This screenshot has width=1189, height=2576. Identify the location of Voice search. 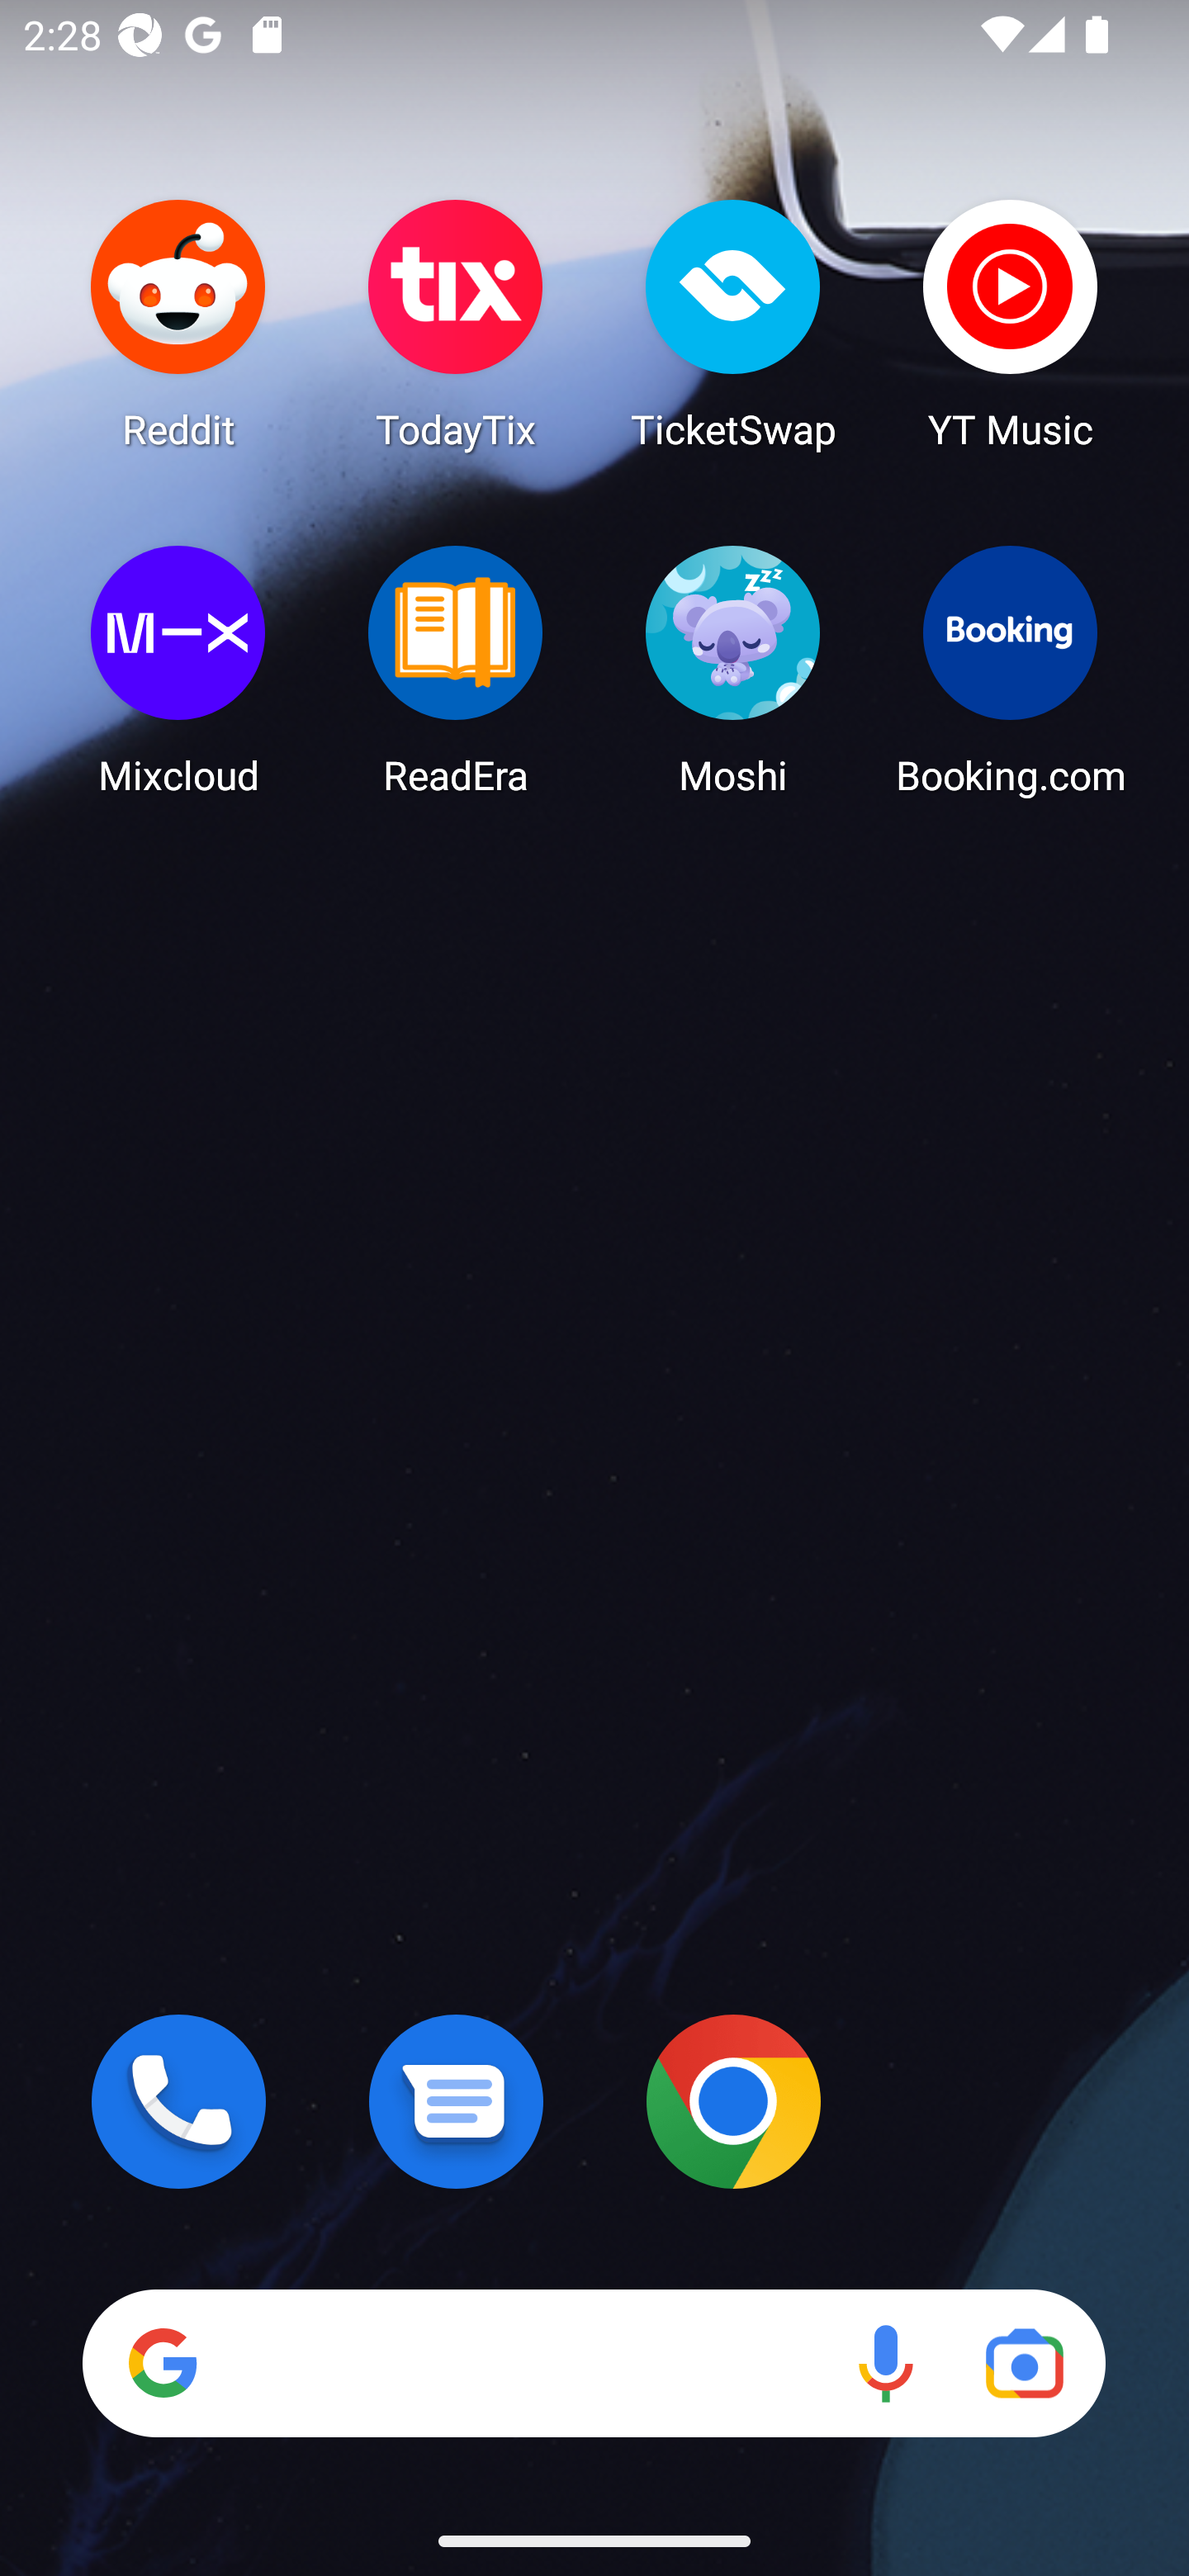
(885, 2363).